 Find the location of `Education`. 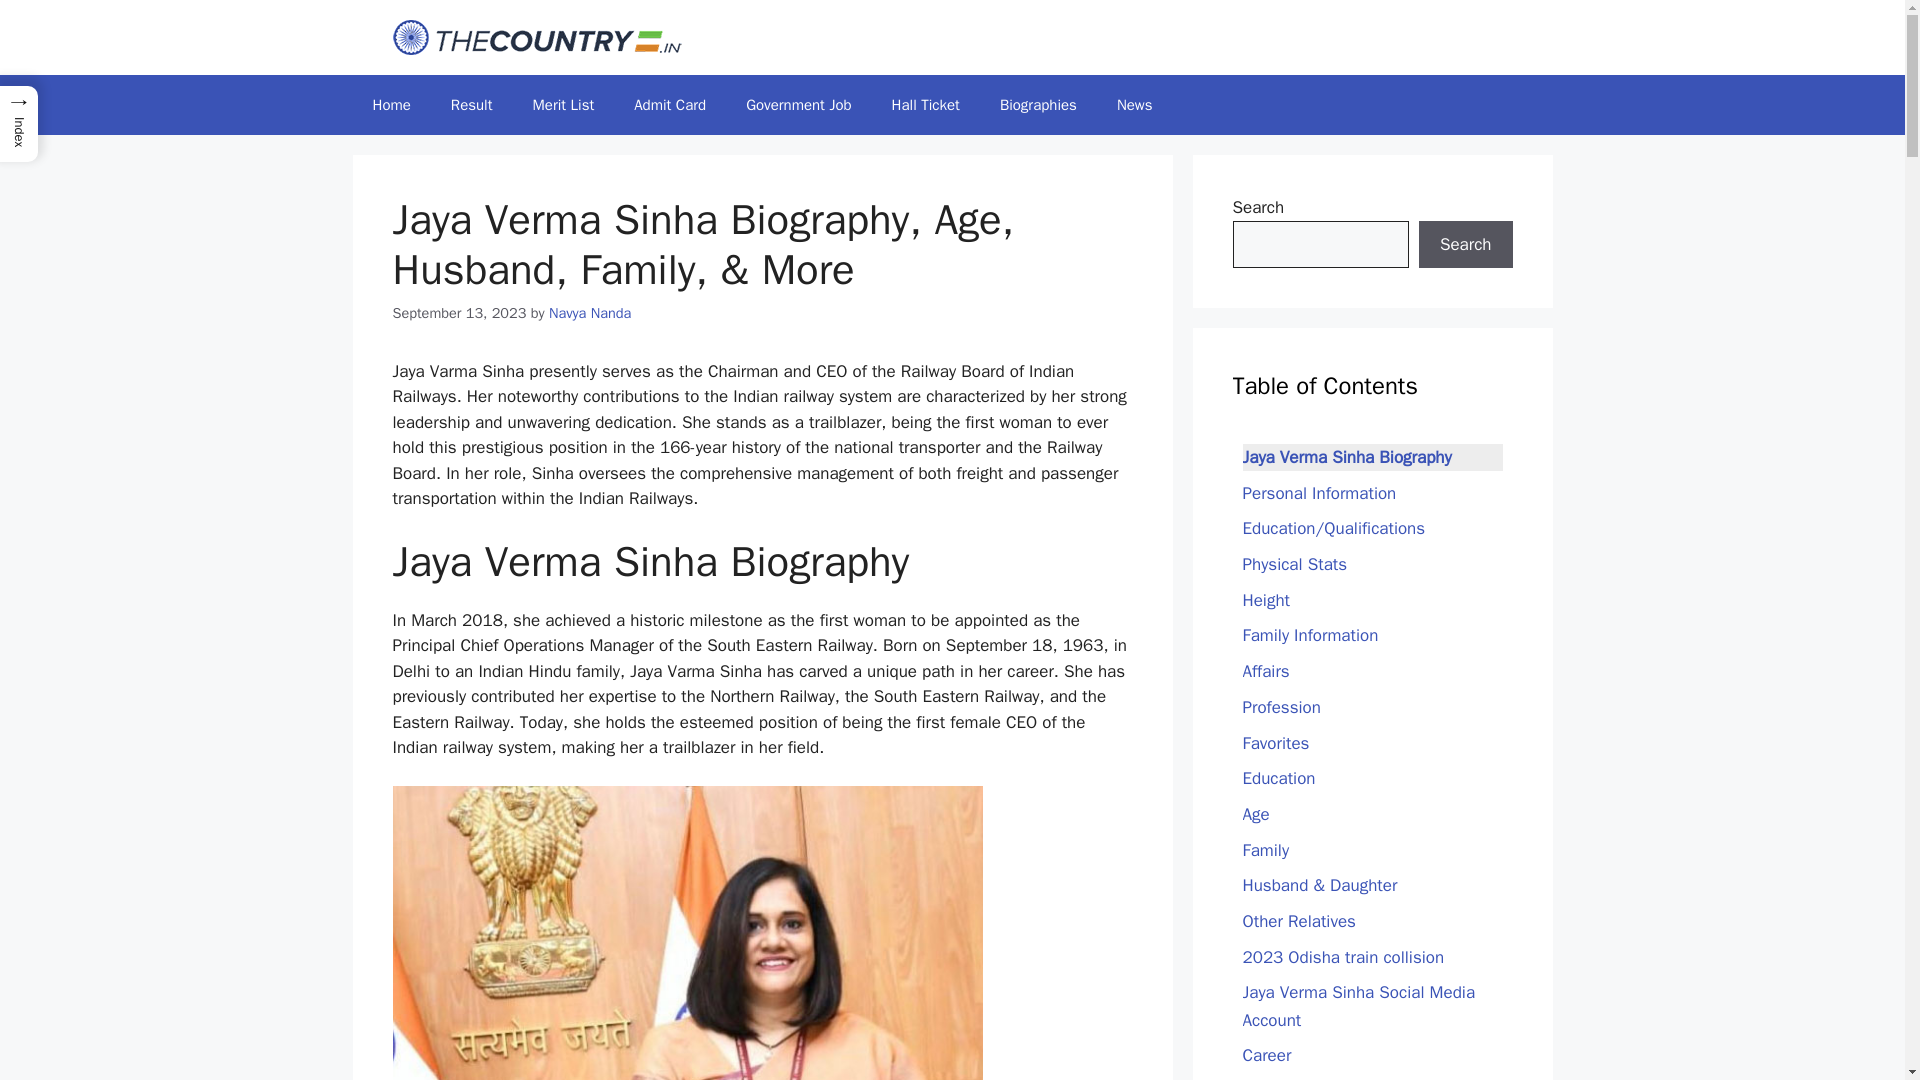

Education is located at coordinates (1278, 778).